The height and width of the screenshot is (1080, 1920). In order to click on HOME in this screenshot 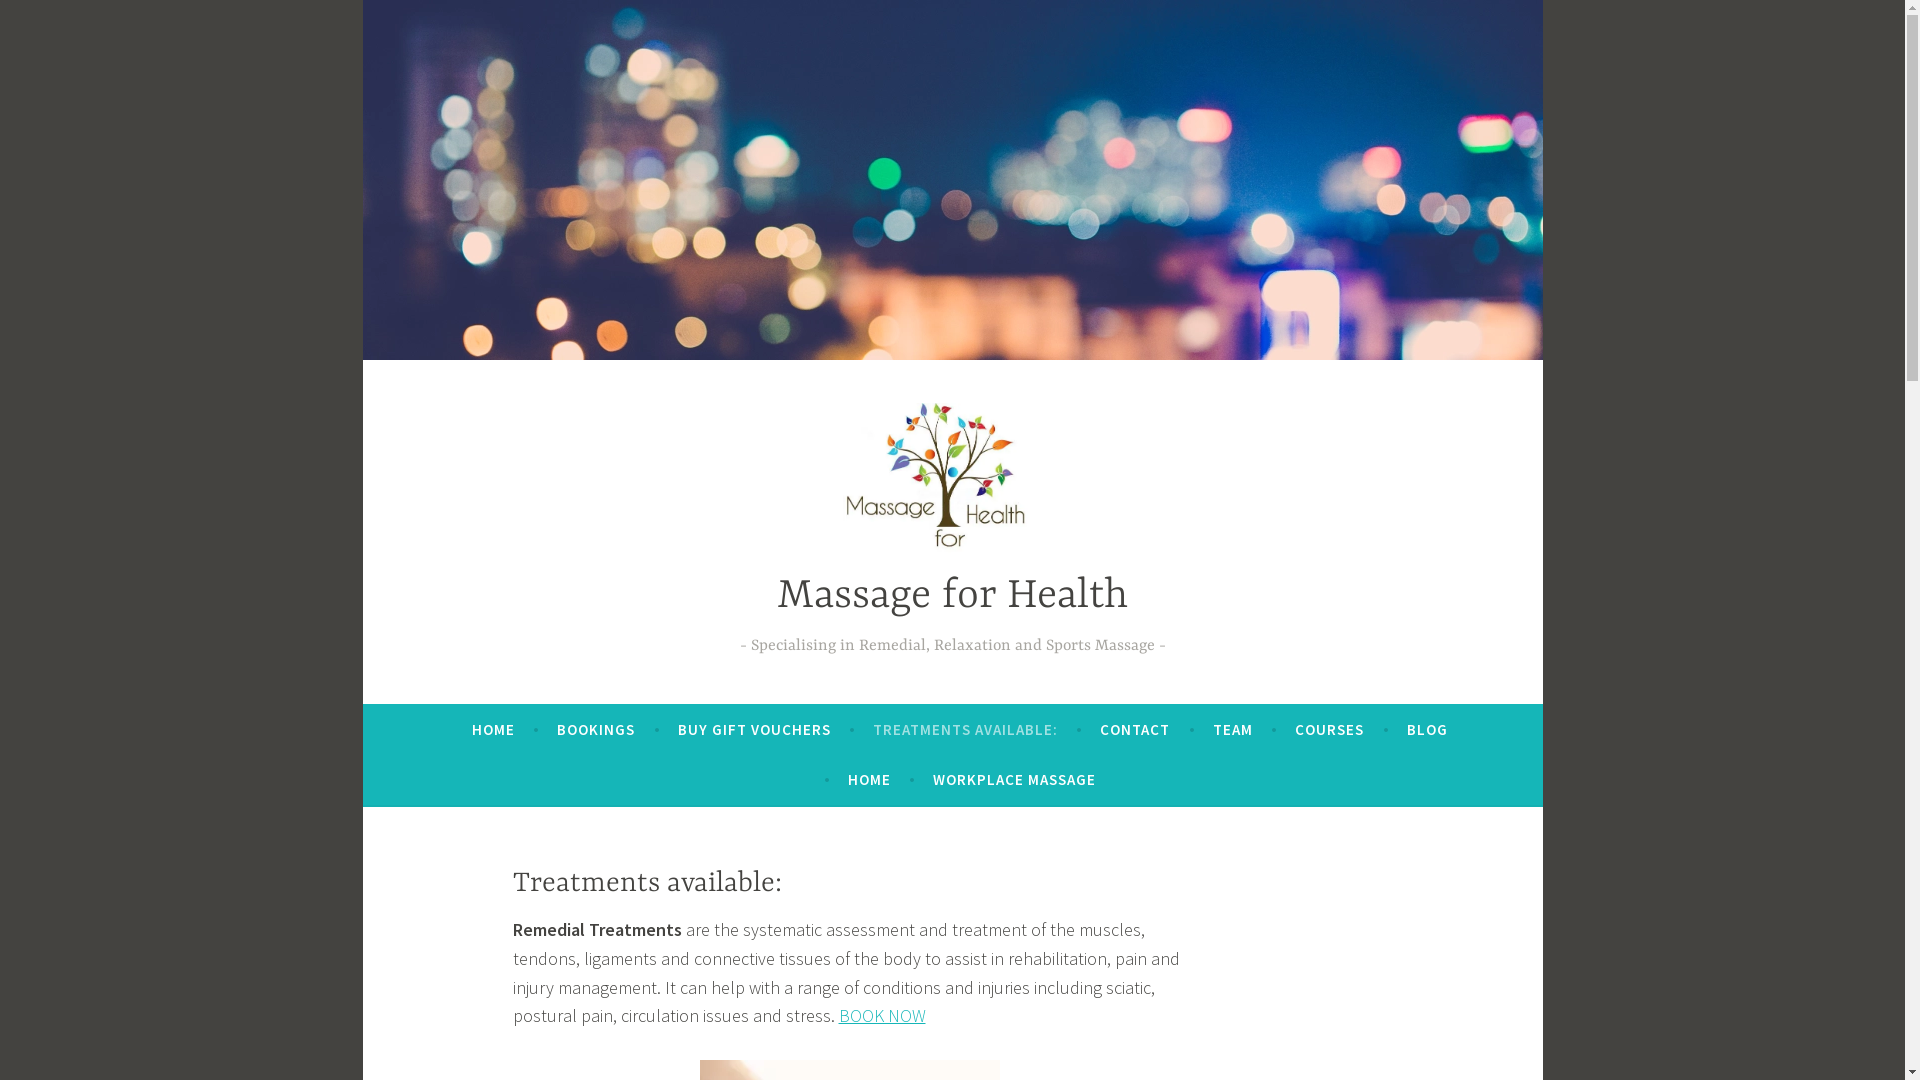, I will do `click(870, 780)`.